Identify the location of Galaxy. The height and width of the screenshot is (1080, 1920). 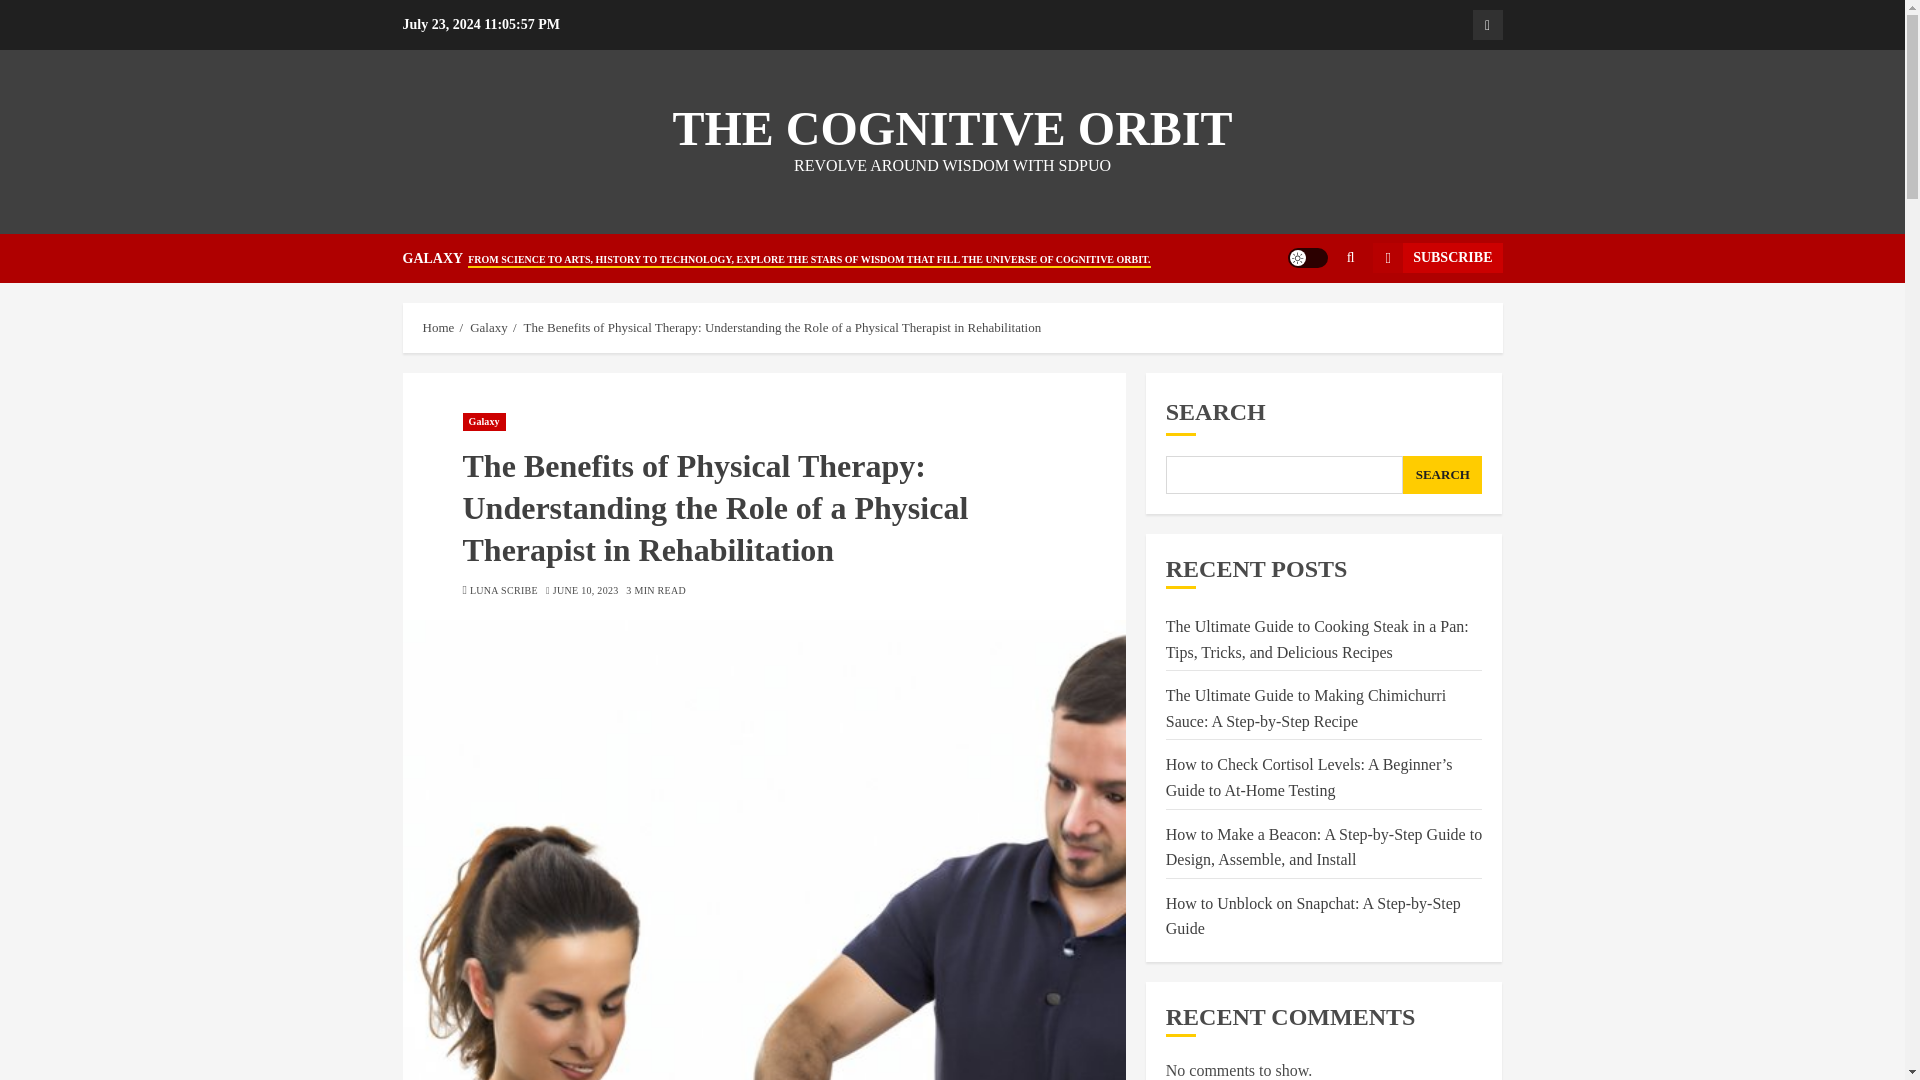
(1486, 24).